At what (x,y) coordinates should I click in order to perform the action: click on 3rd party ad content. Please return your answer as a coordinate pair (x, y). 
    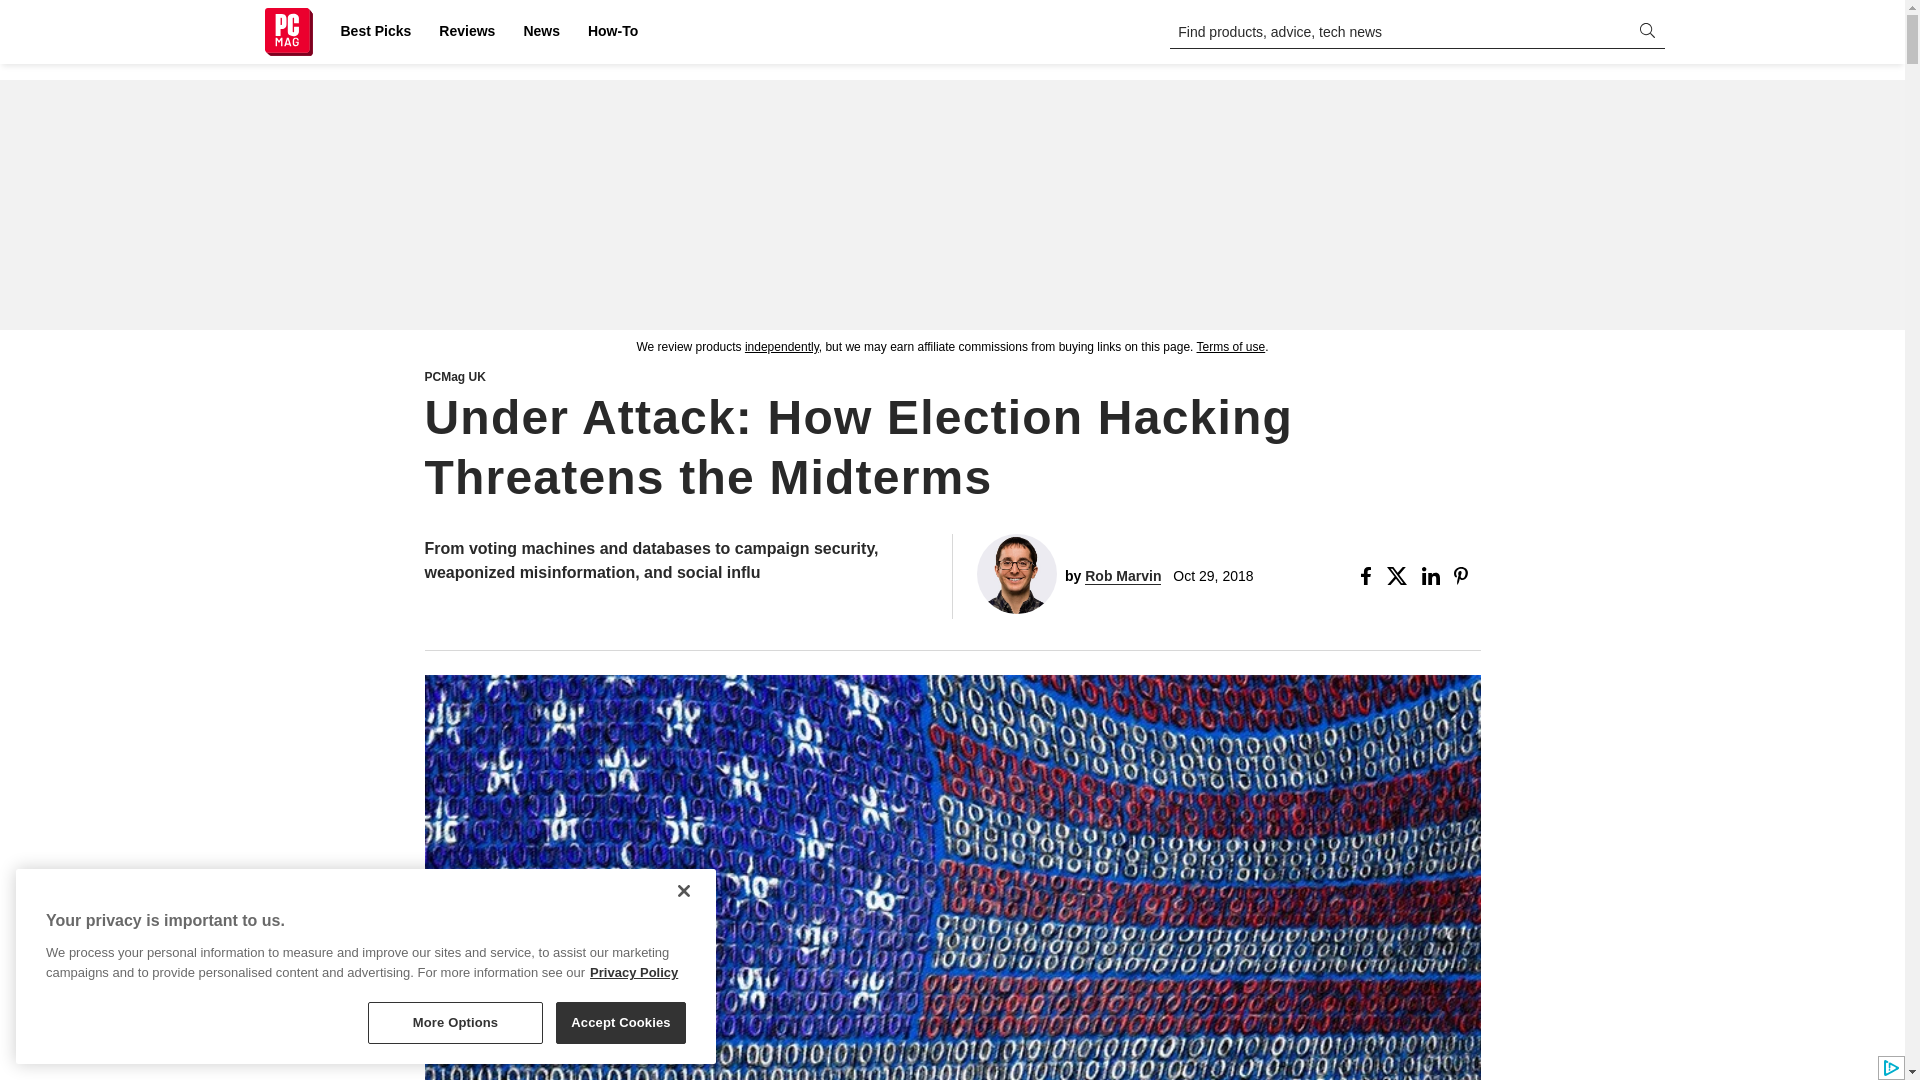
    Looking at the image, I should click on (951, 204).